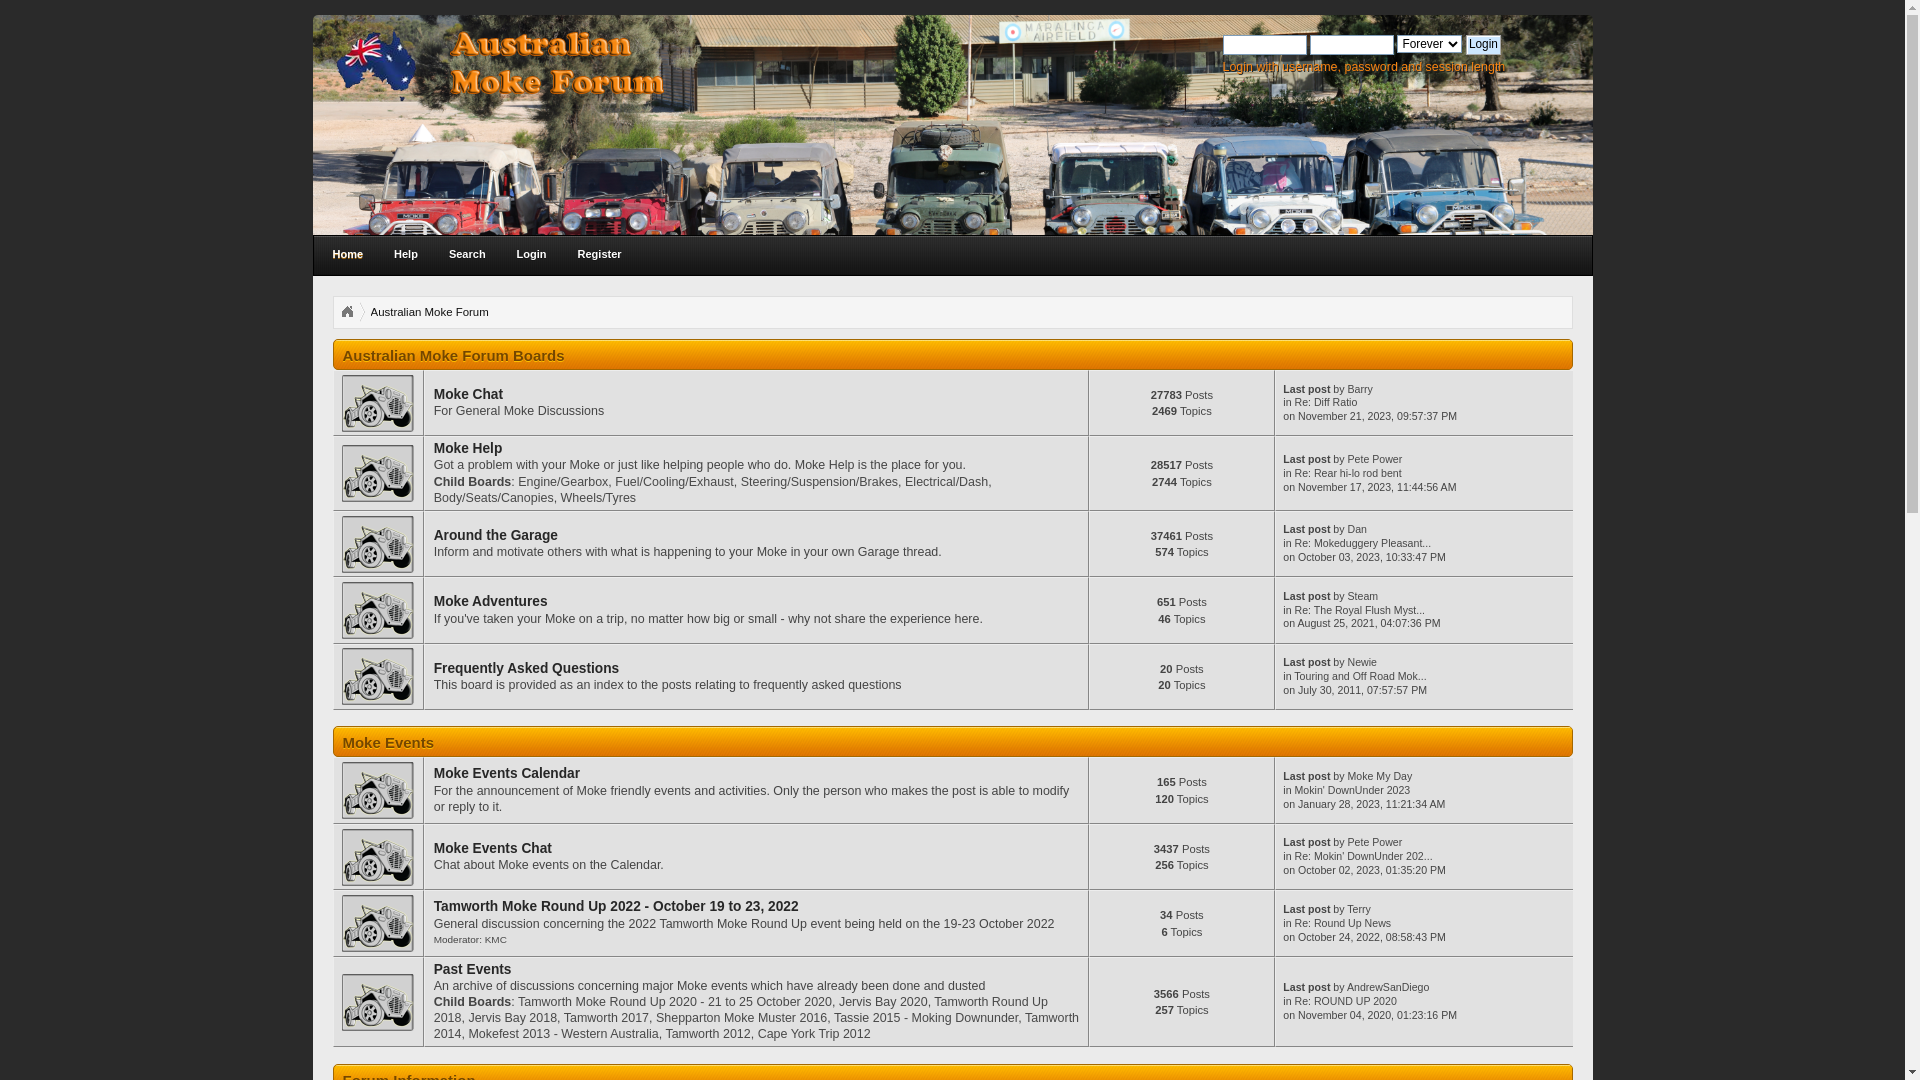 The image size is (1920, 1080). Describe the element at coordinates (512, 1018) in the screenshot. I see `Jervis Bay 2018` at that location.